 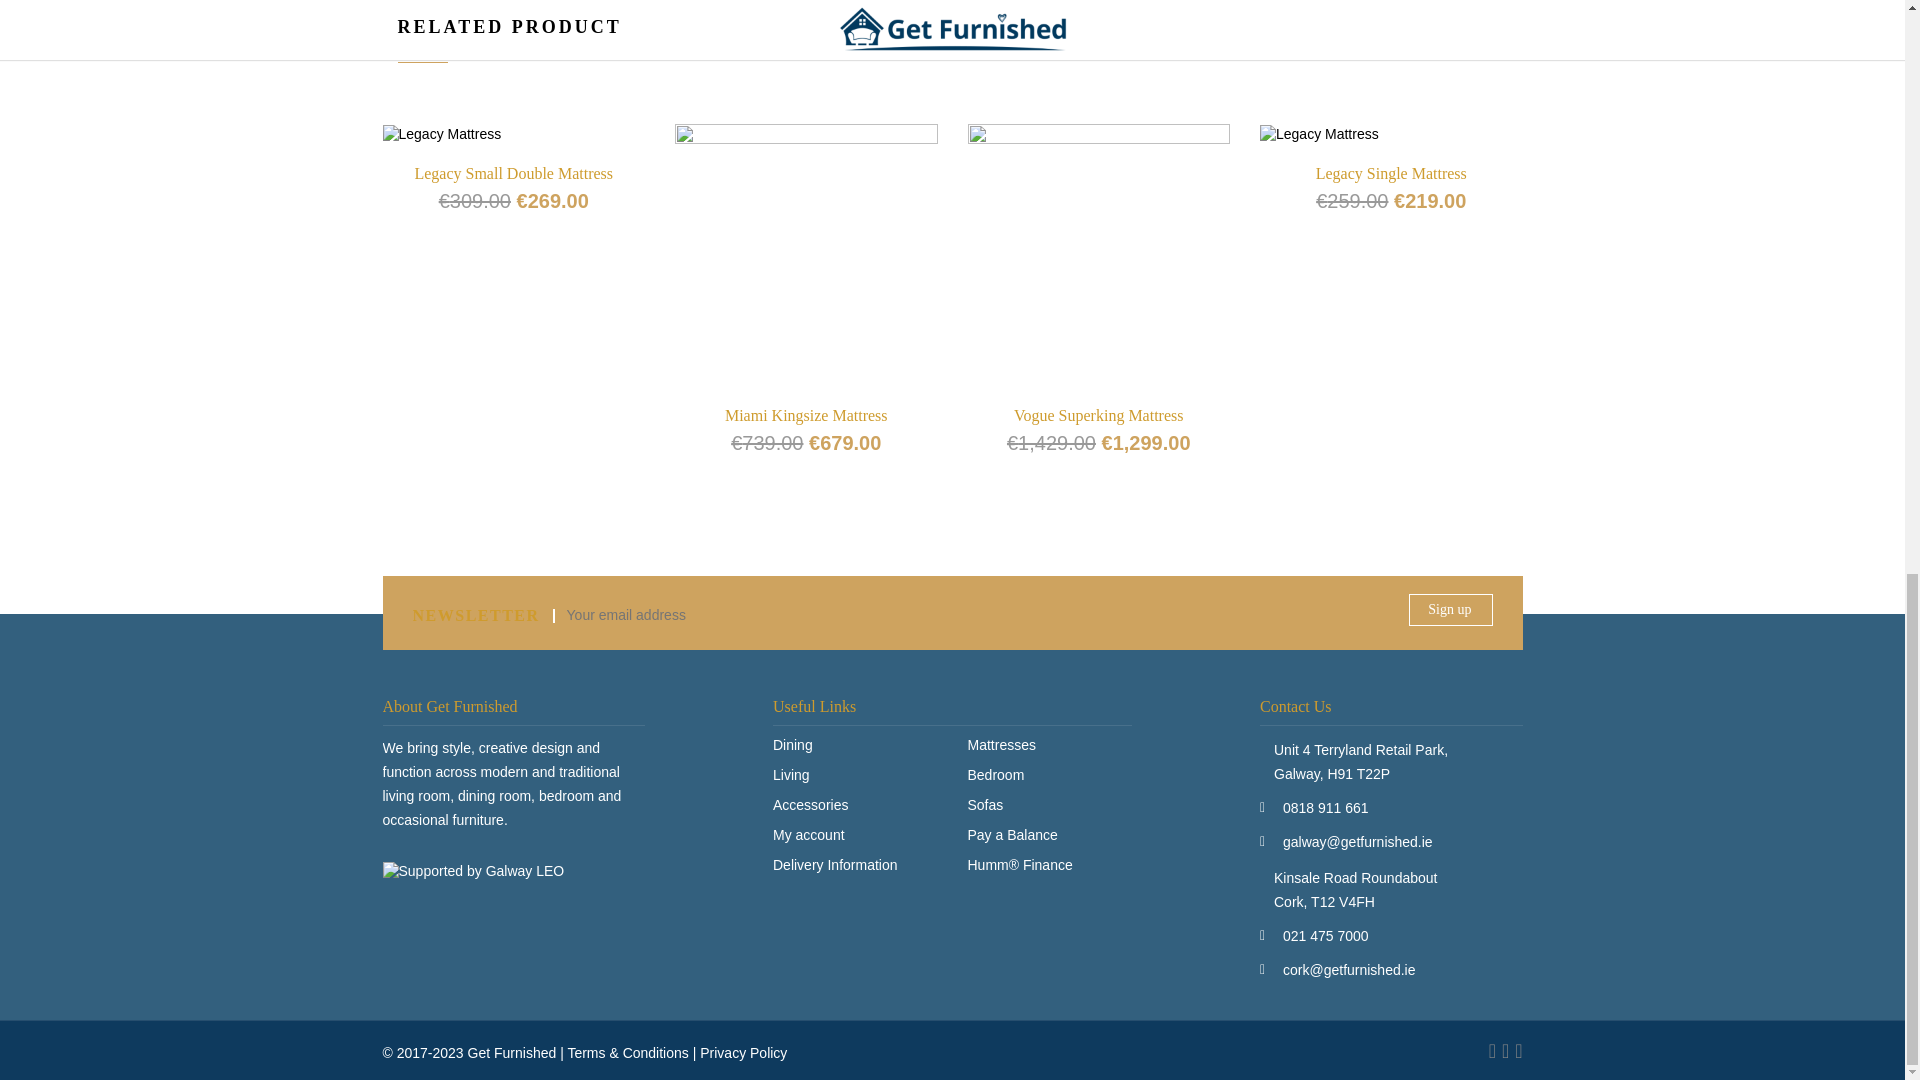 What do you see at coordinates (1450, 610) in the screenshot?
I see `Sign up` at bounding box center [1450, 610].